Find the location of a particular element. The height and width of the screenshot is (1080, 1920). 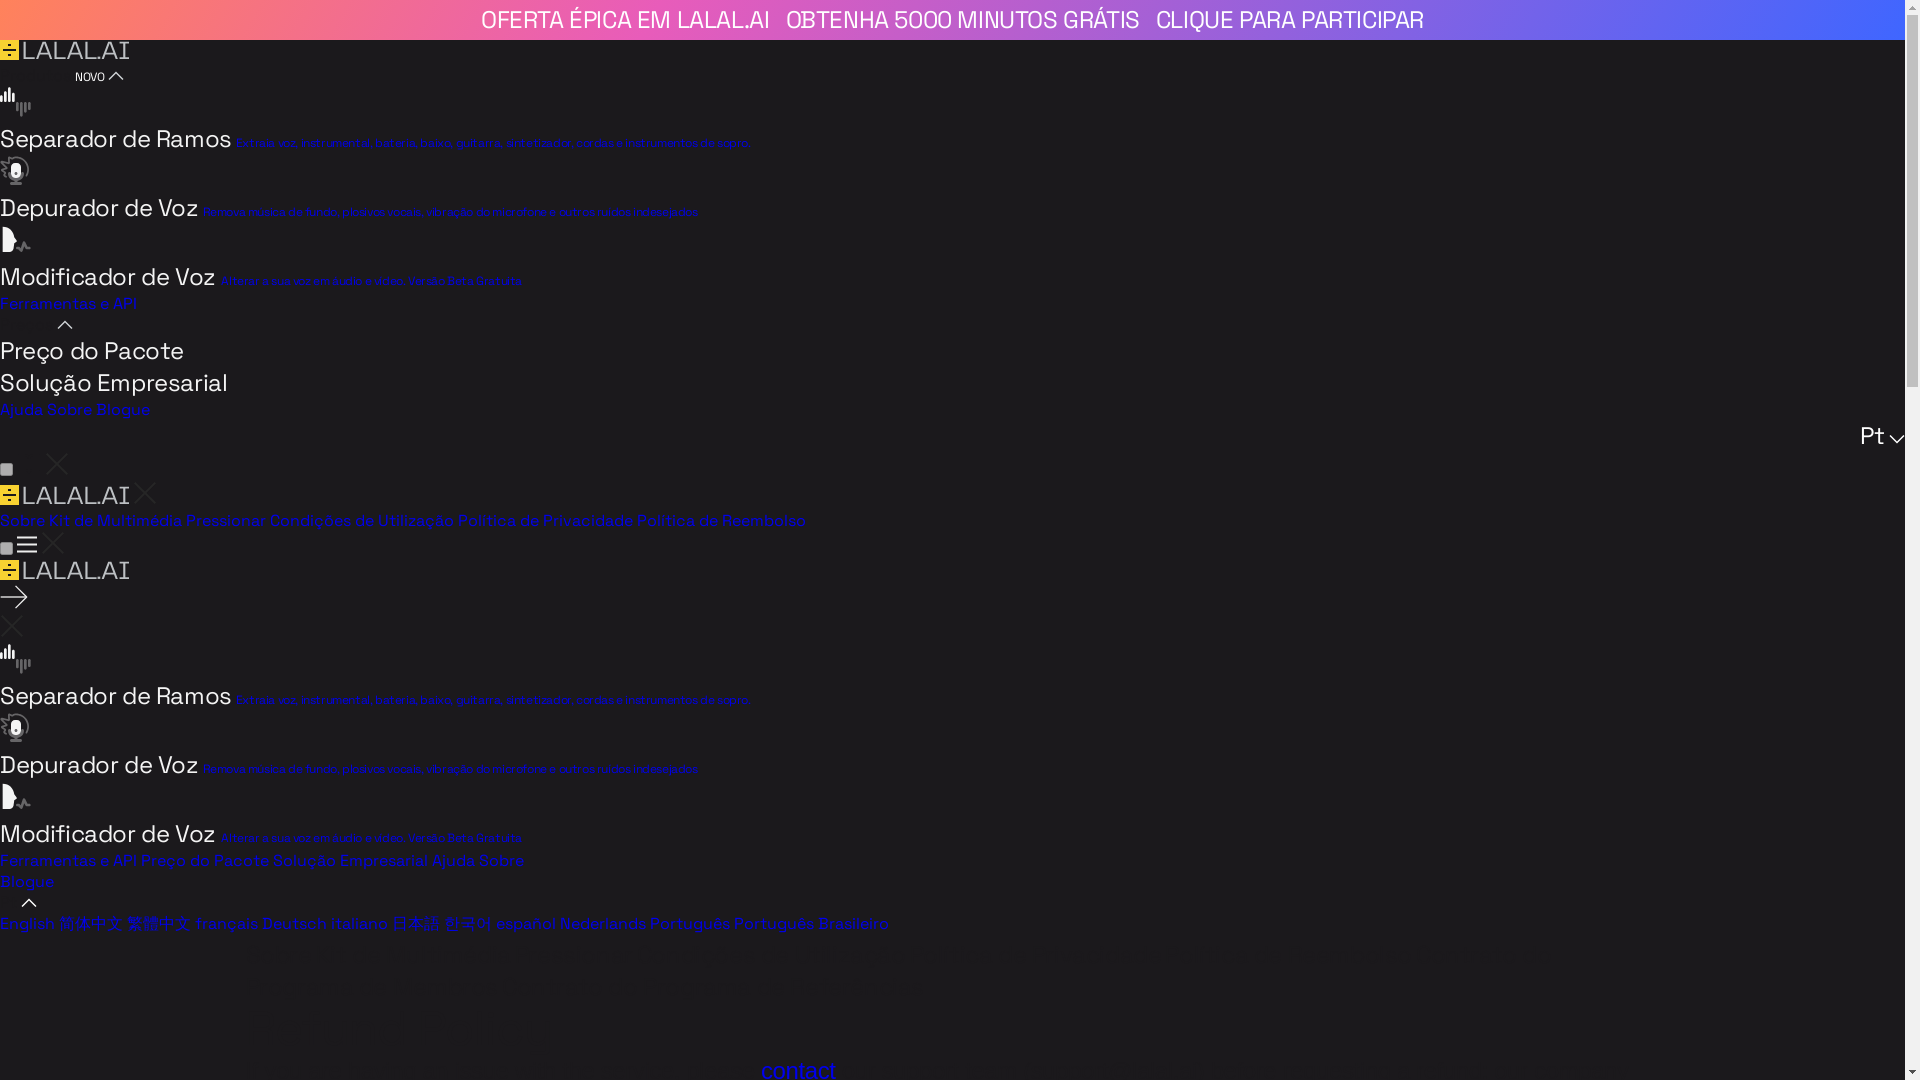

Ferramentas e API is located at coordinates (68, 303).